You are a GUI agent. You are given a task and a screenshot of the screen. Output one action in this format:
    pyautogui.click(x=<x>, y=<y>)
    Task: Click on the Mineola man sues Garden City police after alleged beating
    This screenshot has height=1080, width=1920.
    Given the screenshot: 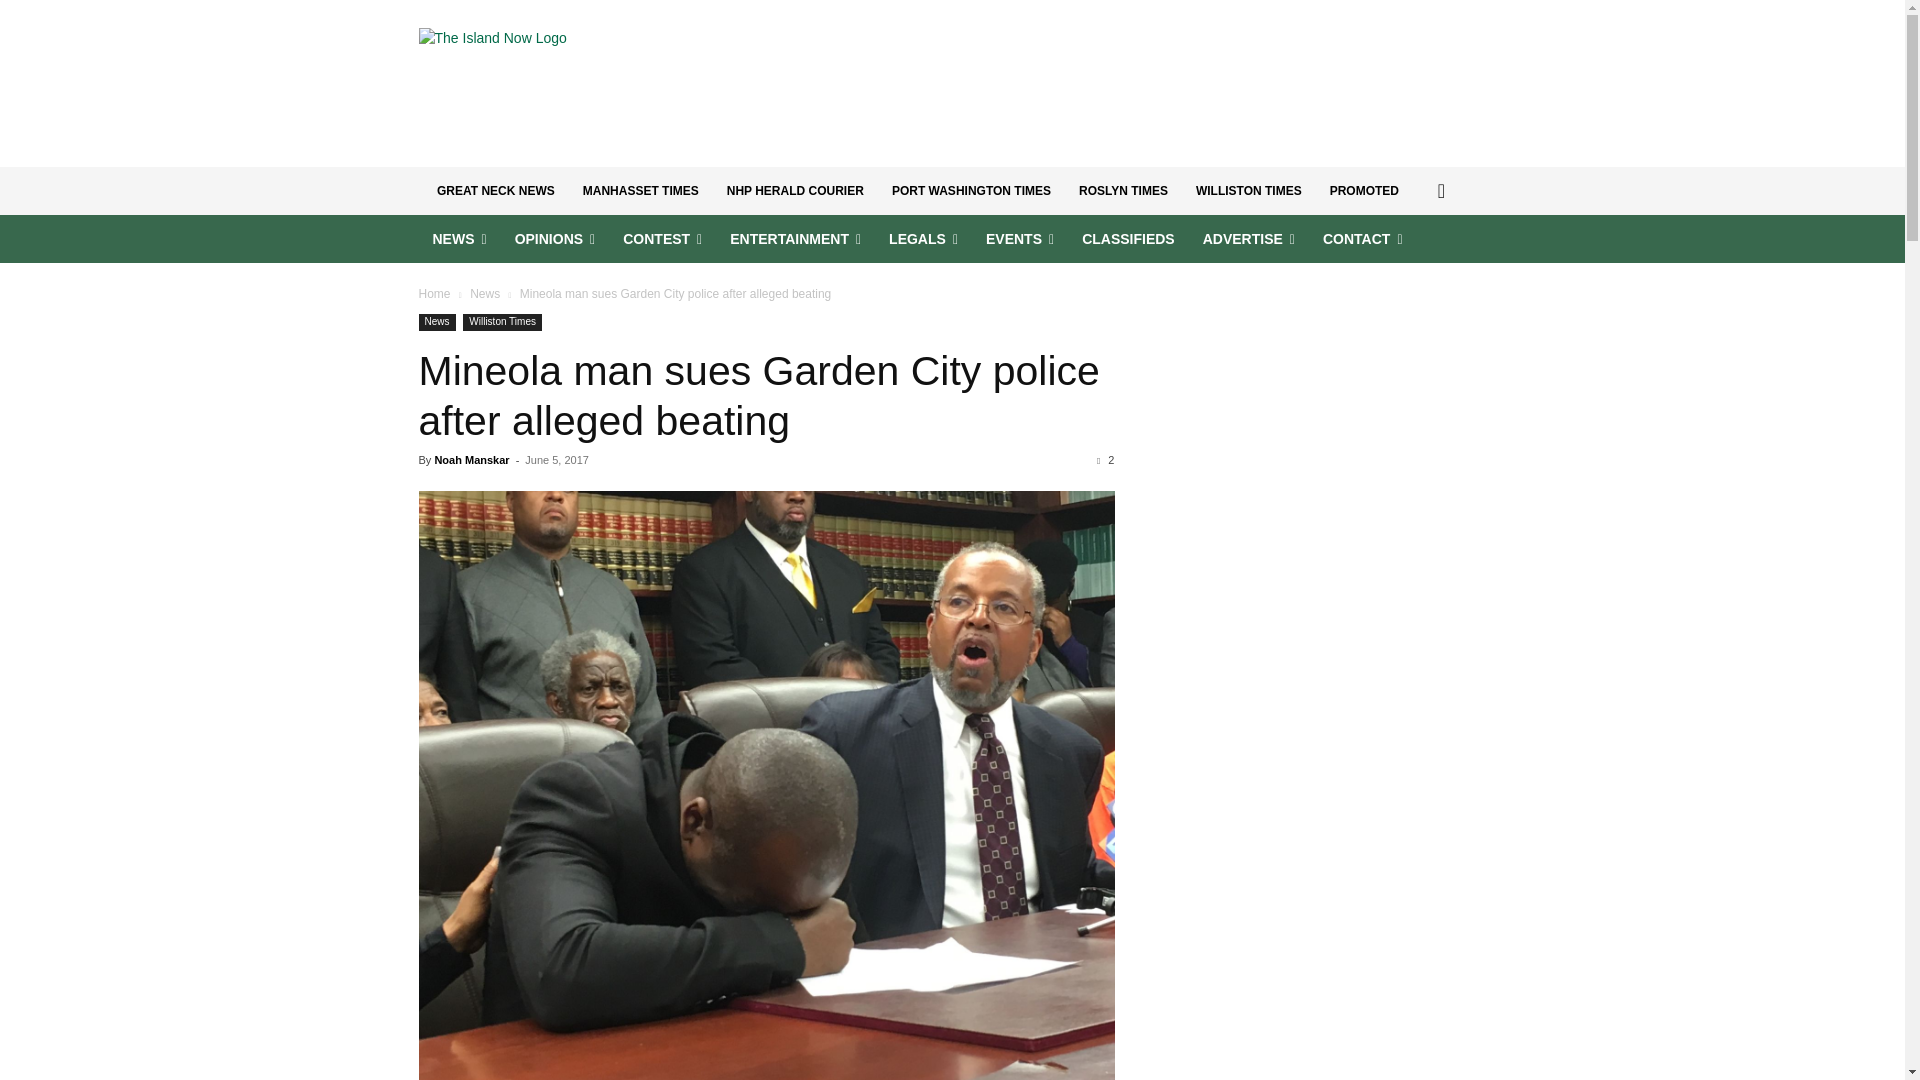 What is the action you would take?
    pyautogui.click(x=758, y=395)
    